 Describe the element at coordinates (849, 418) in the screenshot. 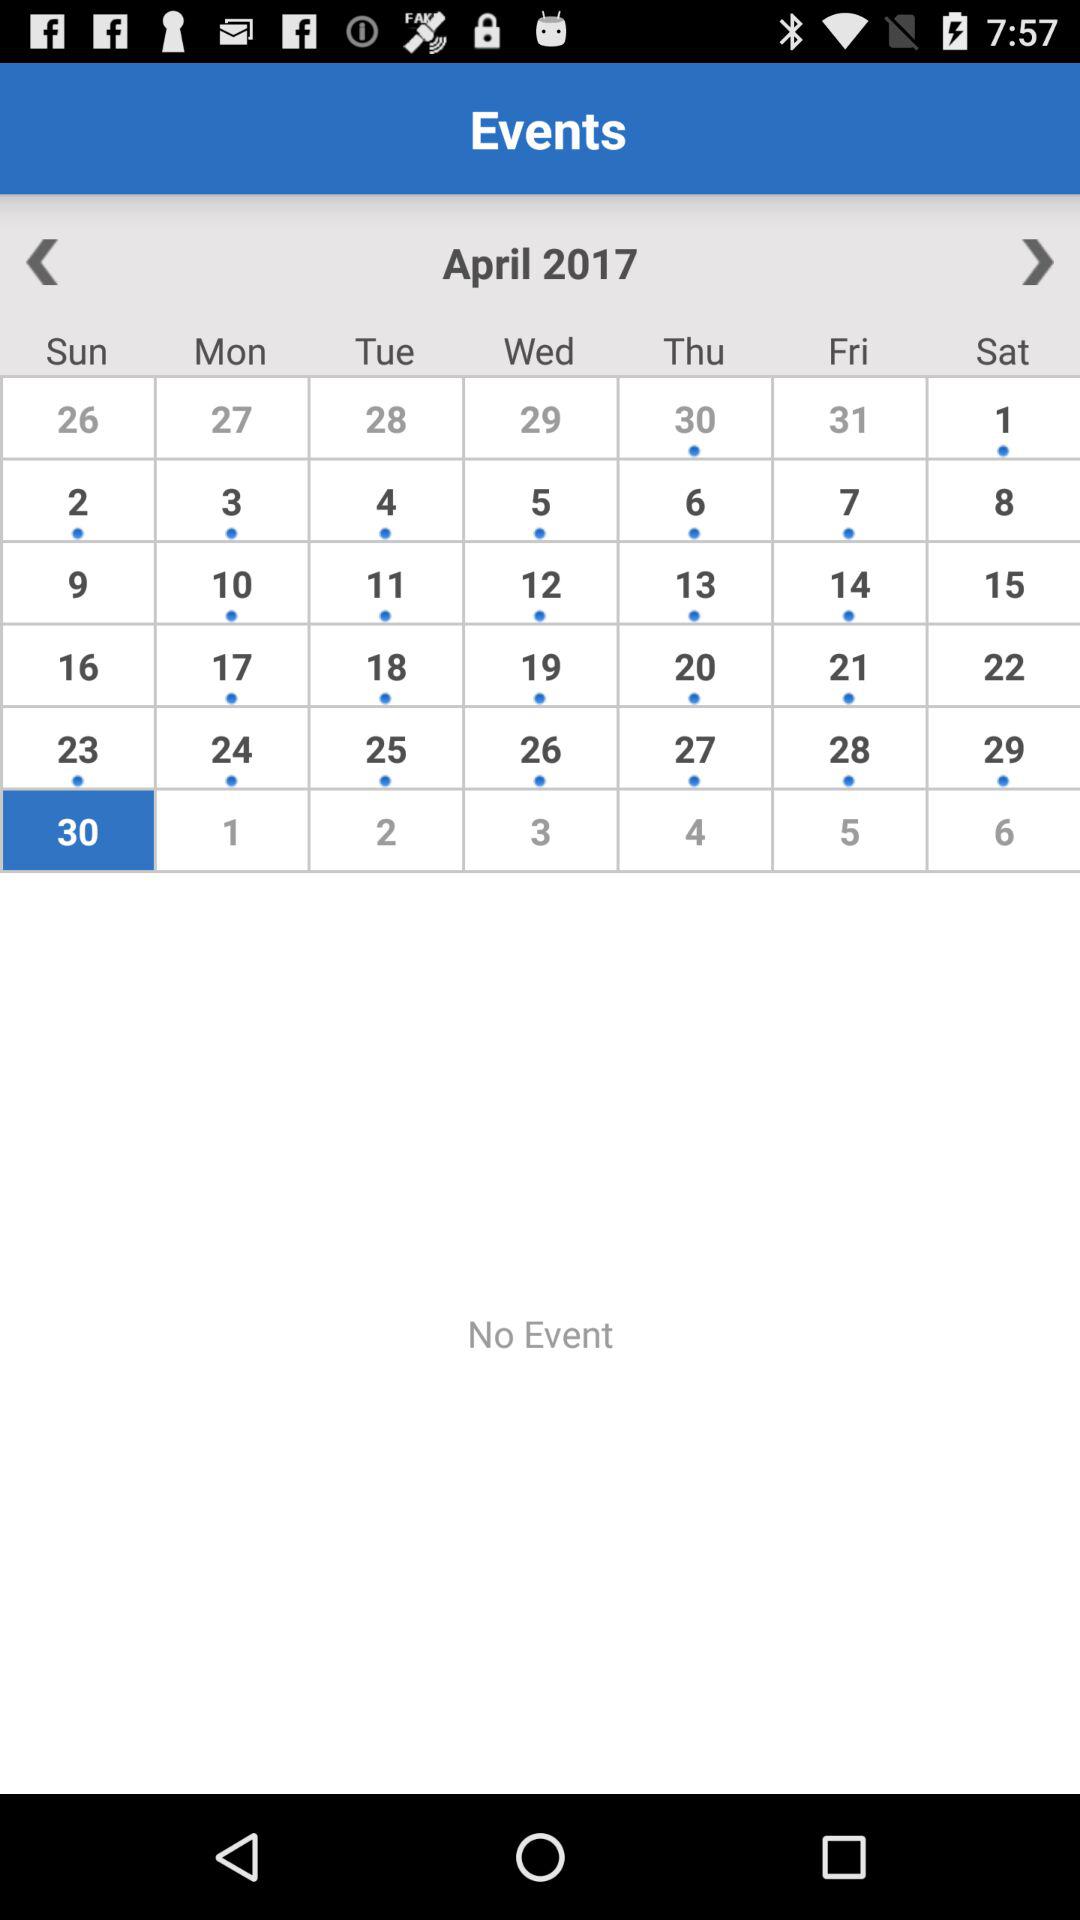

I see `flip until 31 item` at that location.